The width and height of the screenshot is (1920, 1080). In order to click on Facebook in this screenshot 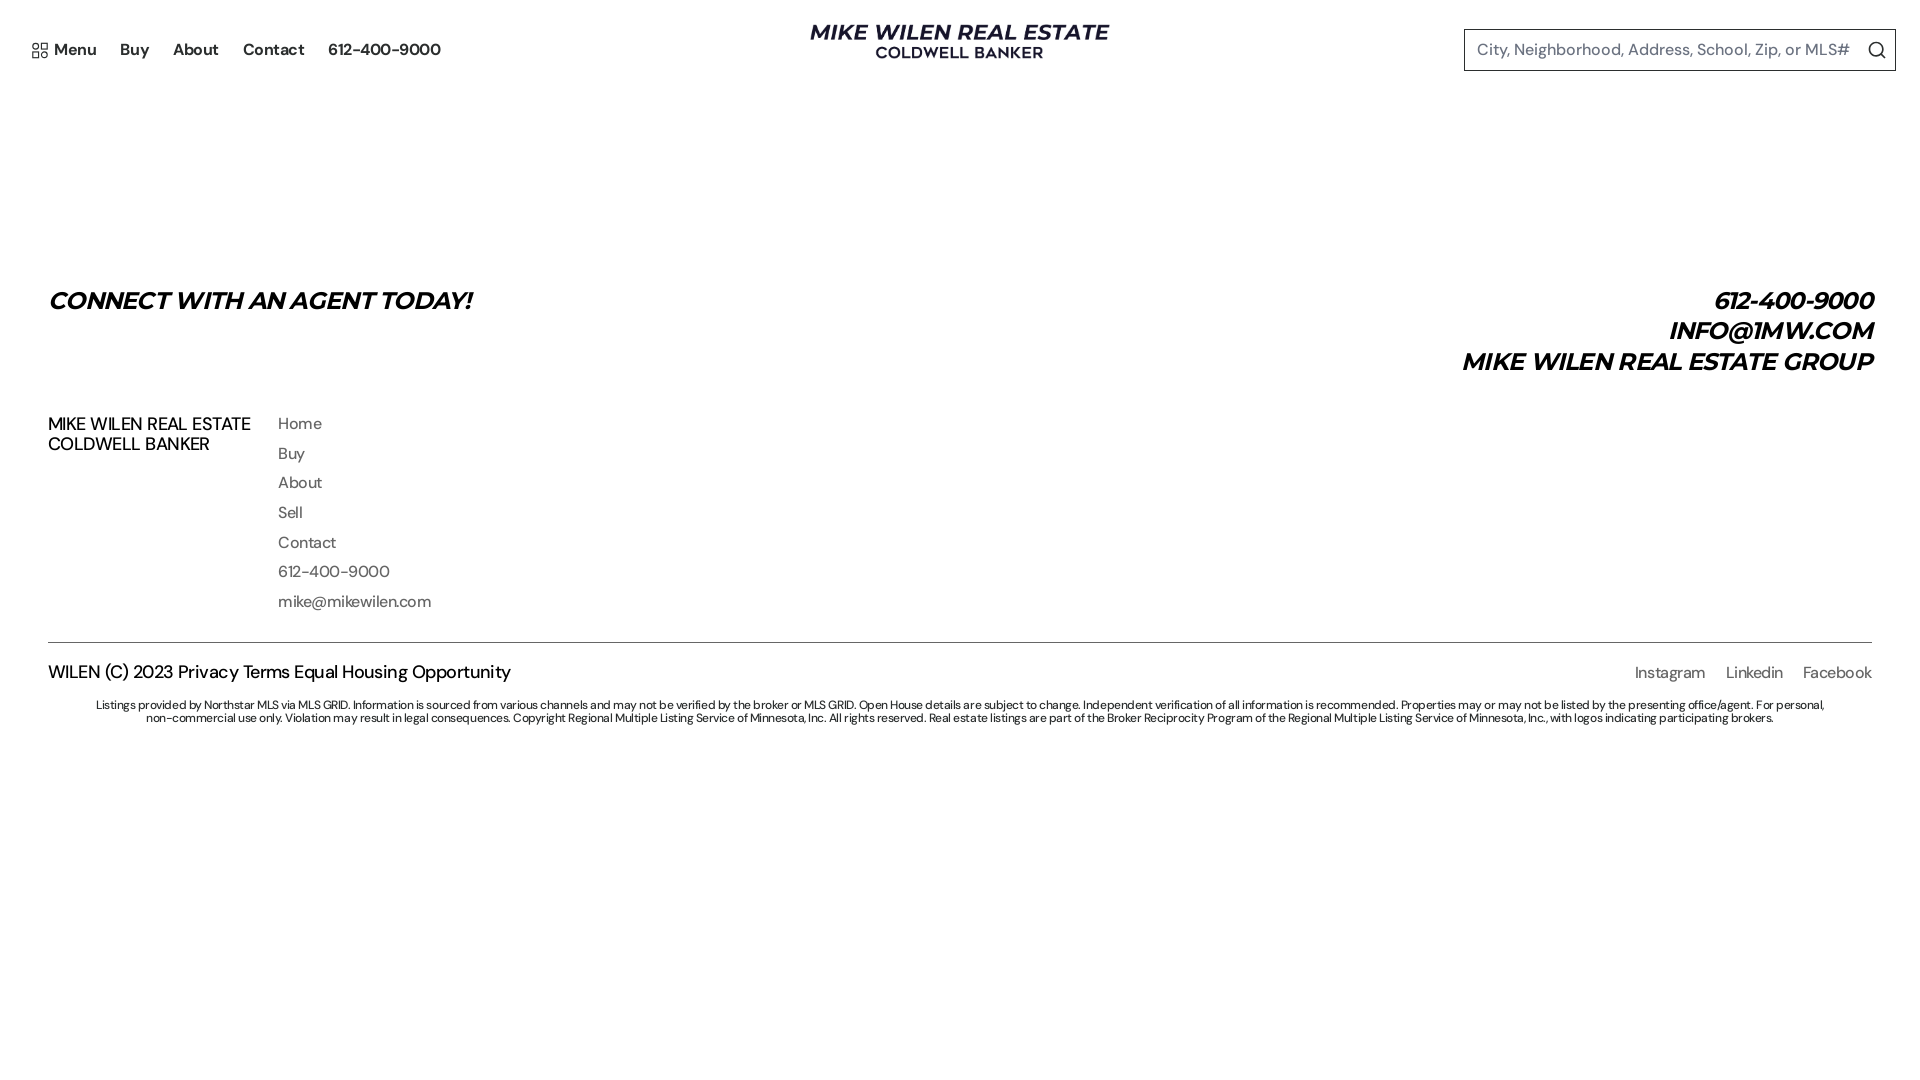, I will do `click(1838, 672)`.